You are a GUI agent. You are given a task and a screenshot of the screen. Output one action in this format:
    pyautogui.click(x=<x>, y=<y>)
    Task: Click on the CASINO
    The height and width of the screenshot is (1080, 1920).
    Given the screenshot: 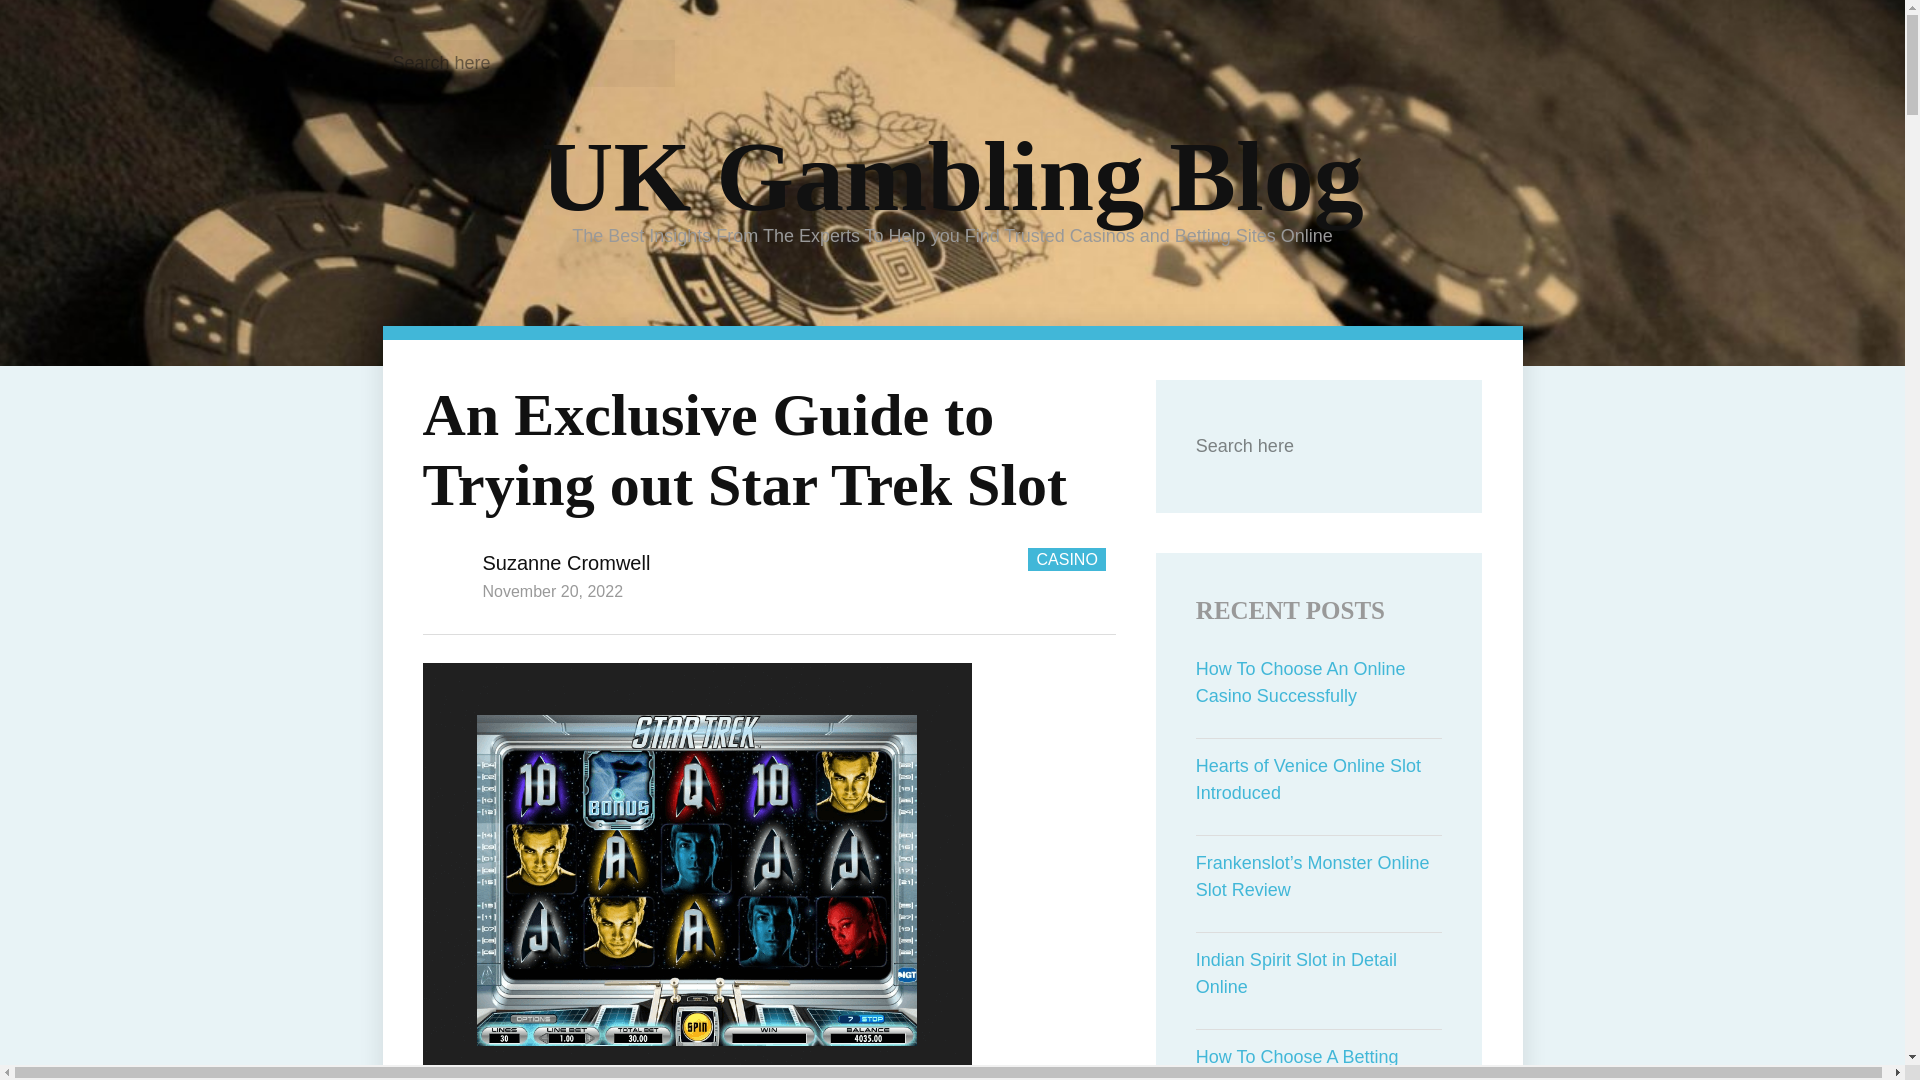 What is the action you would take?
    pyautogui.click(x=1066, y=559)
    